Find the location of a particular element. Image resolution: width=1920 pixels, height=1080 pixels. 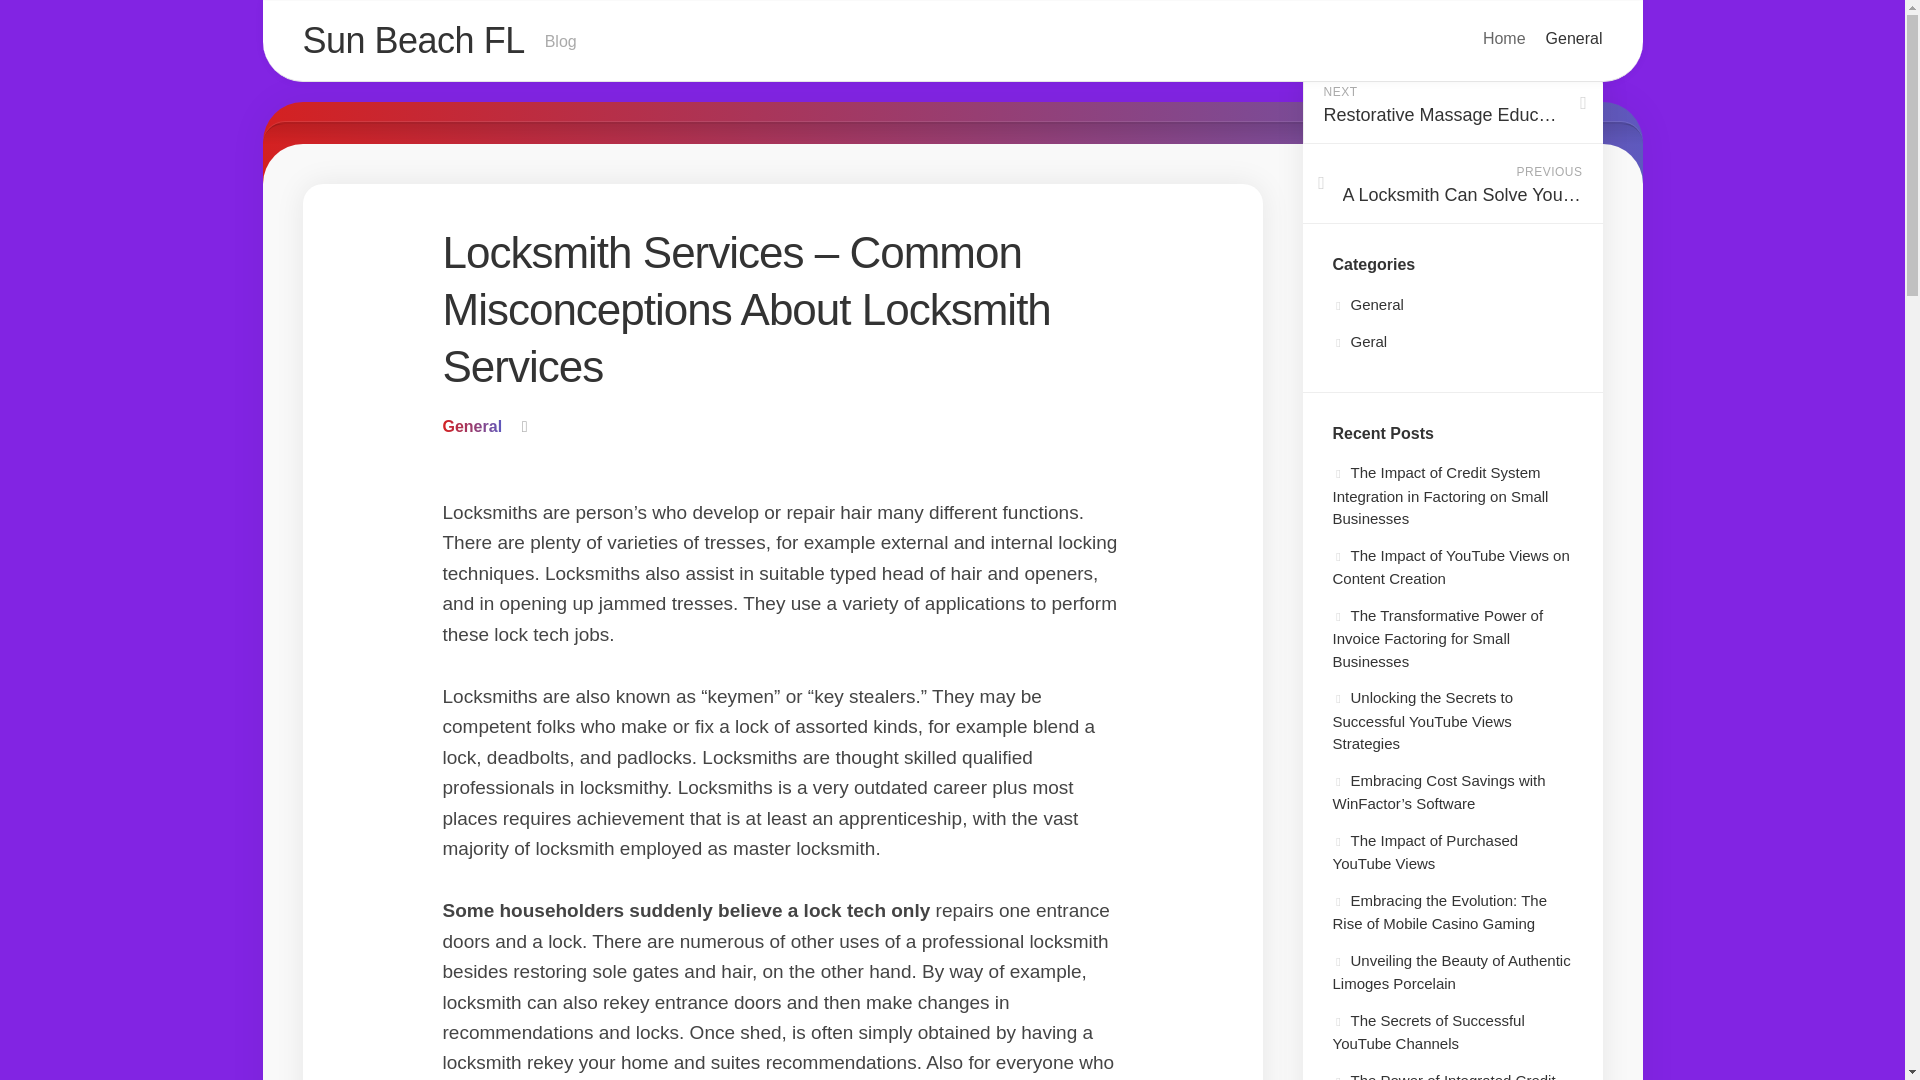

The Impact of YouTube Views on Content Creation is located at coordinates (1450, 566).